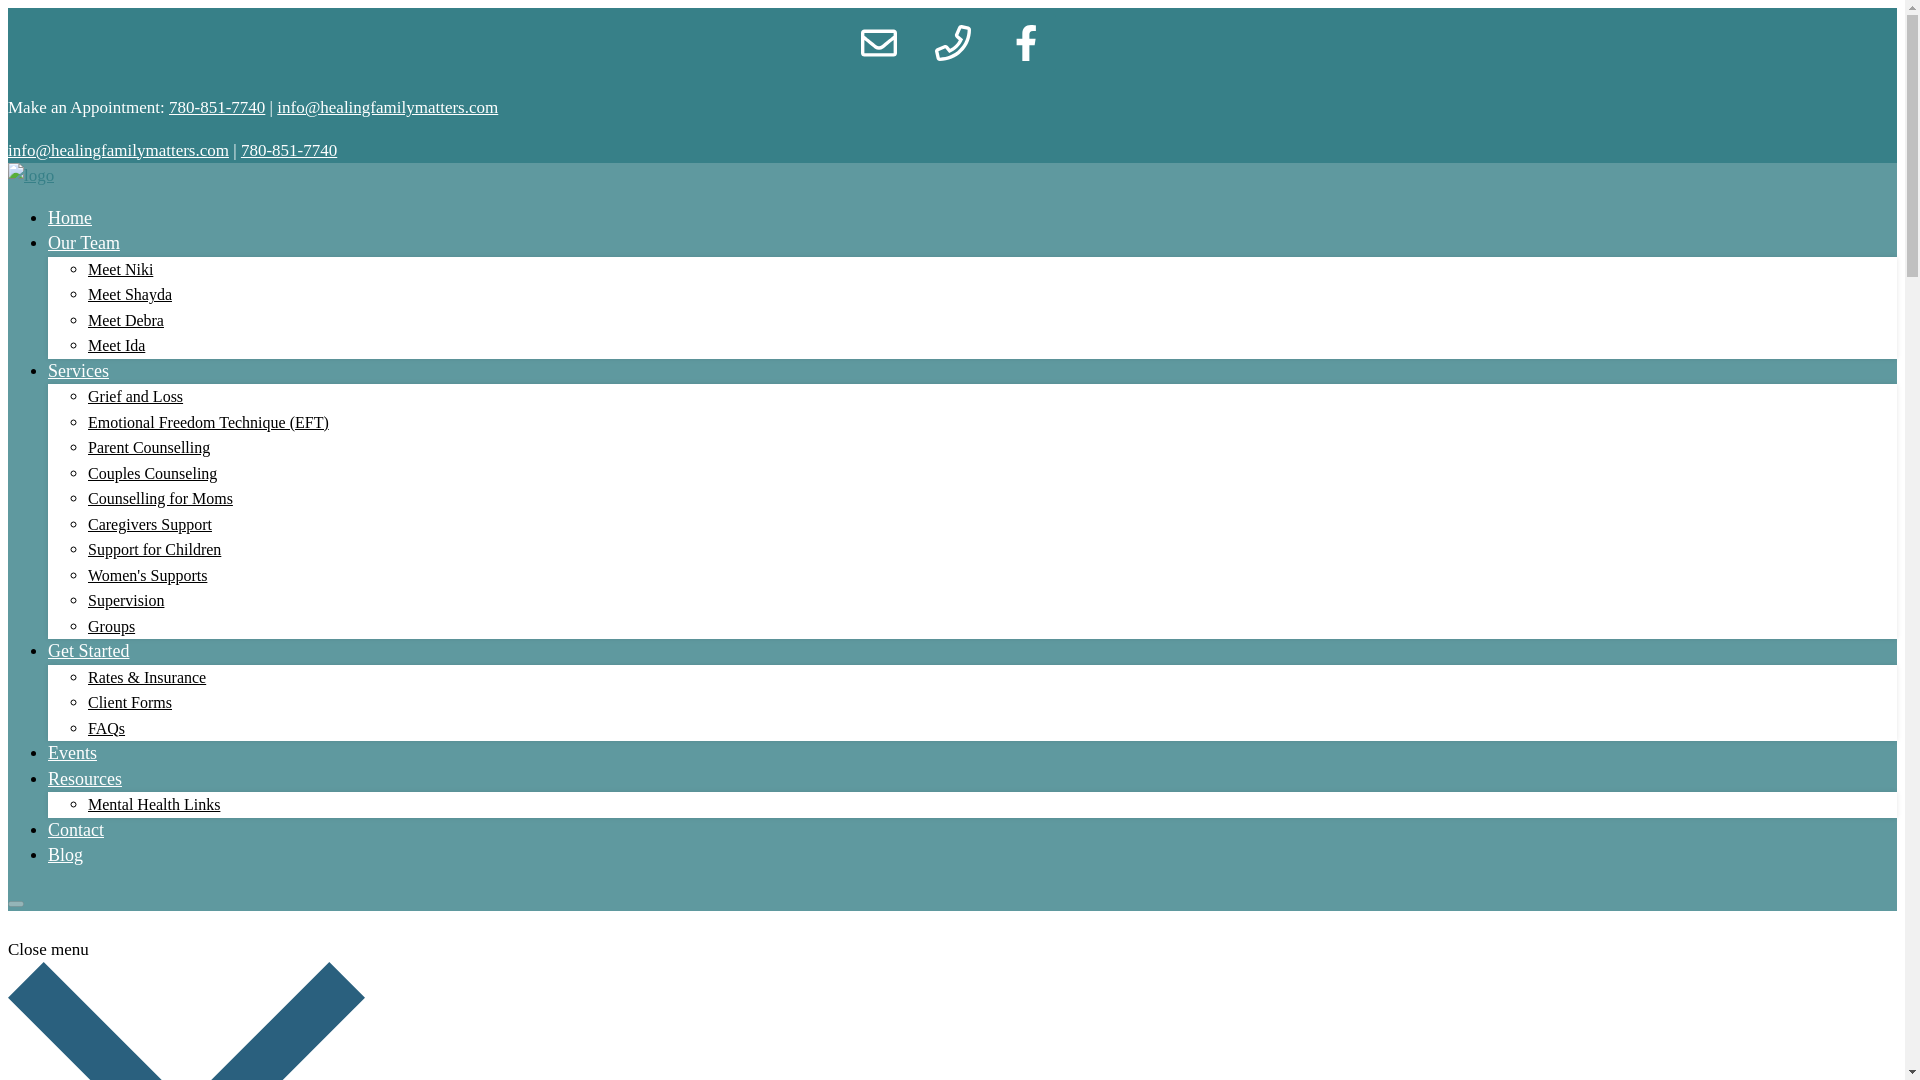  What do you see at coordinates (289, 149) in the screenshot?
I see `780-851-7740` at bounding box center [289, 149].